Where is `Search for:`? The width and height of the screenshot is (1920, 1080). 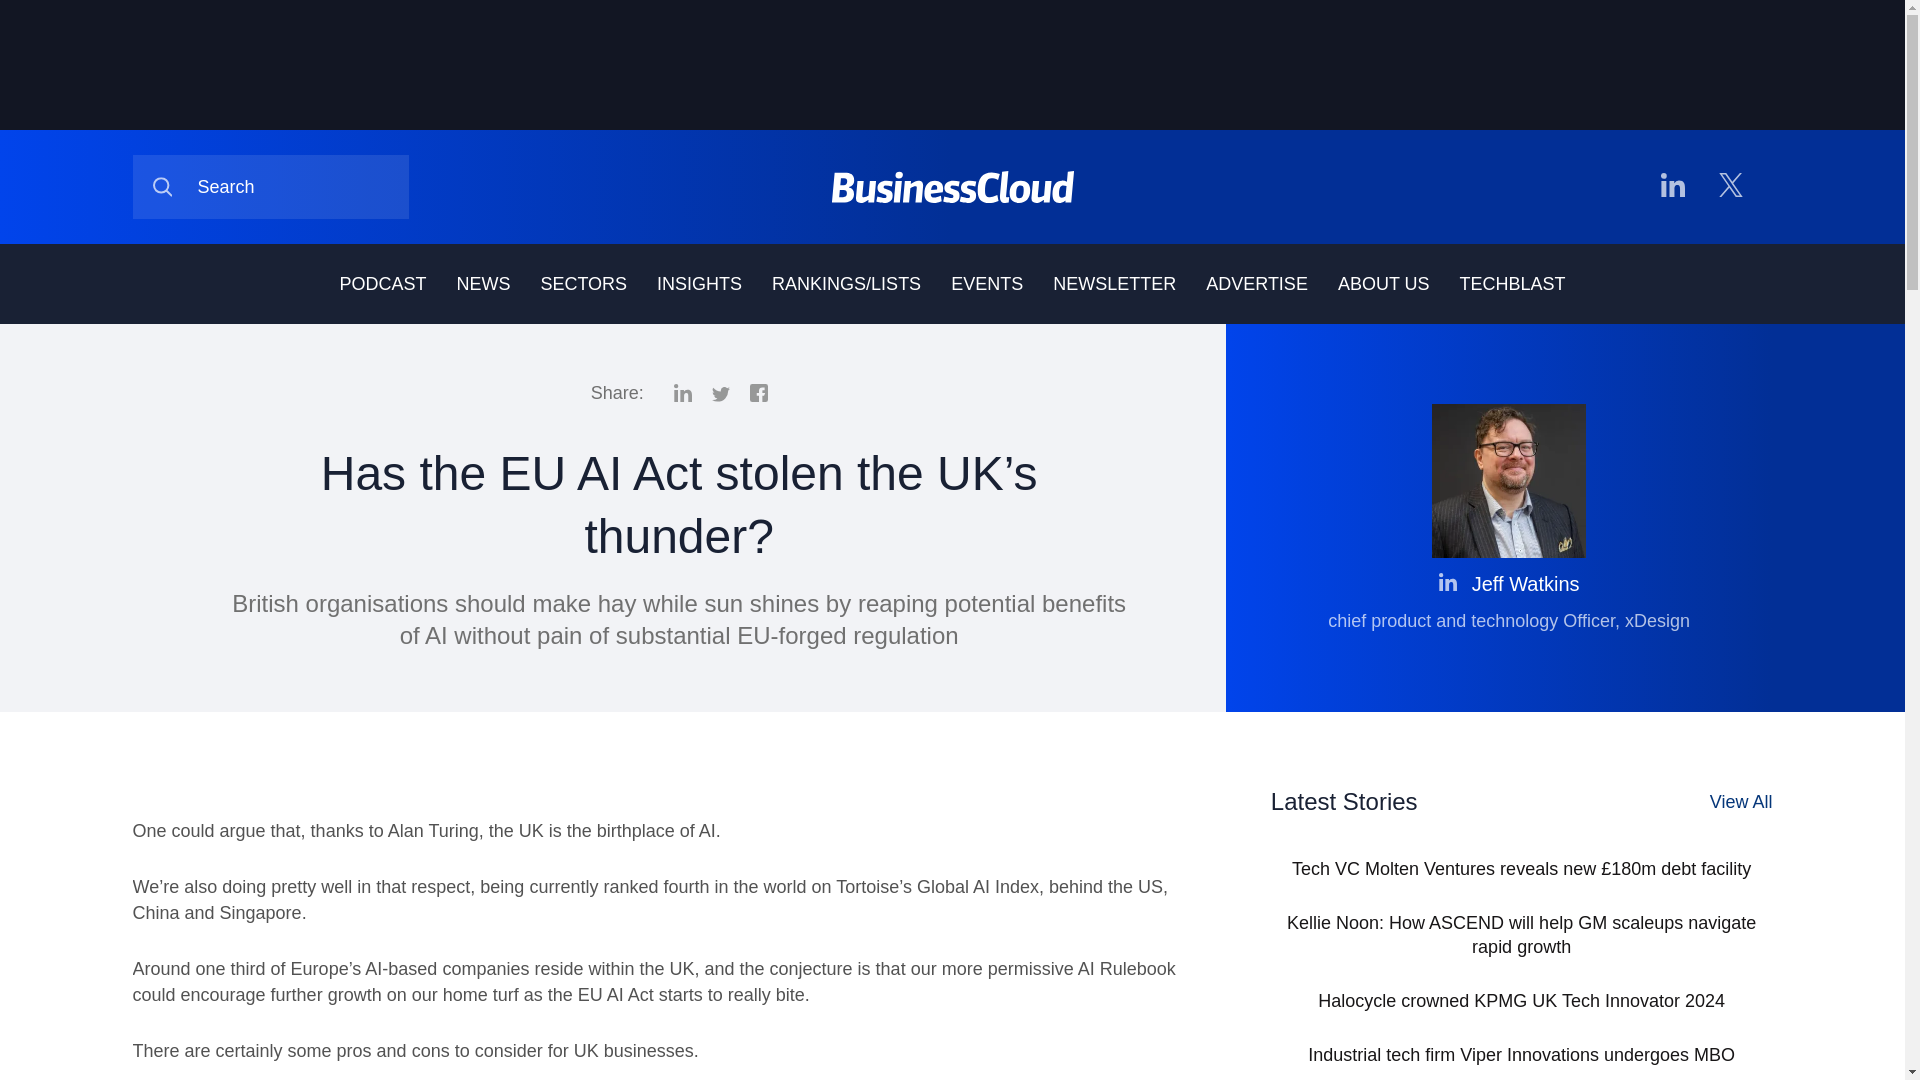
Search for: is located at coordinates (270, 187).